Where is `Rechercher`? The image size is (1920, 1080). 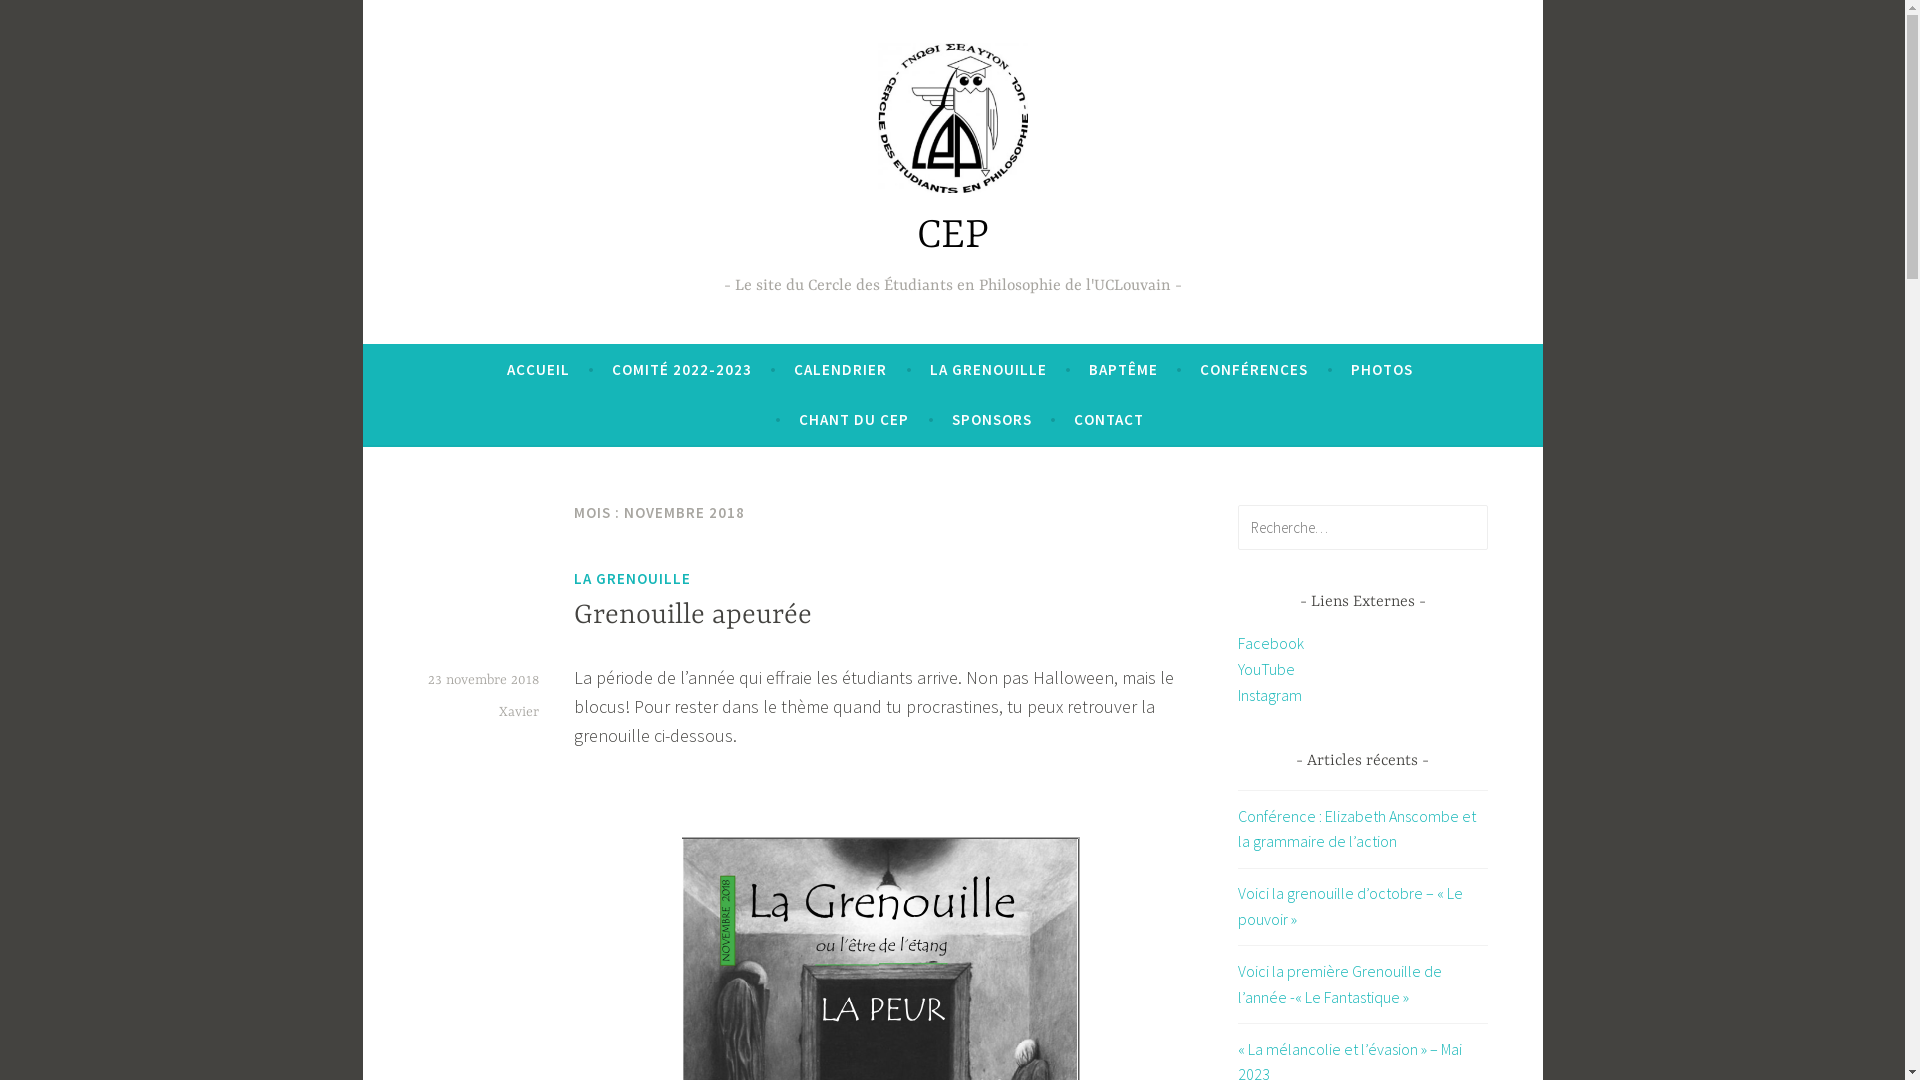
Rechercher is located at coordinates (64, 20).